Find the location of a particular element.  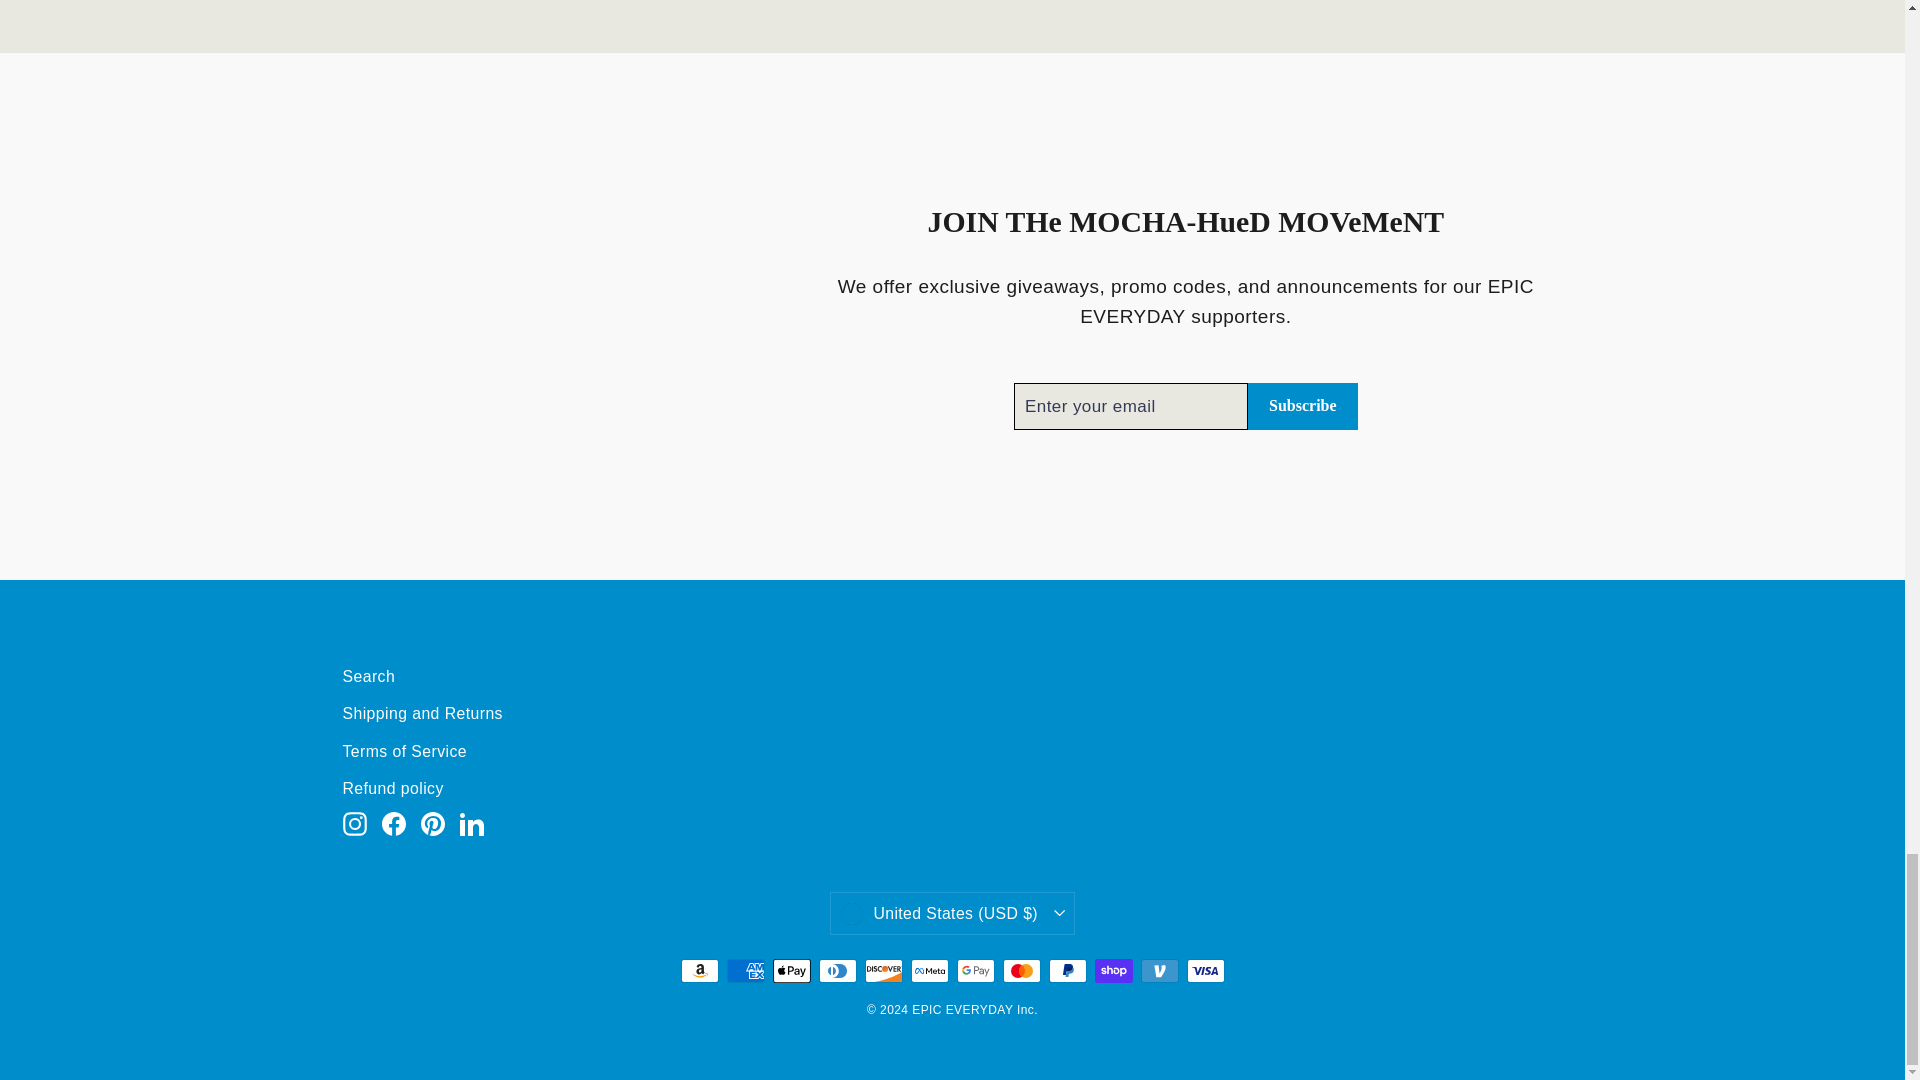

Meta Pay is located at coordinates (929, 970).